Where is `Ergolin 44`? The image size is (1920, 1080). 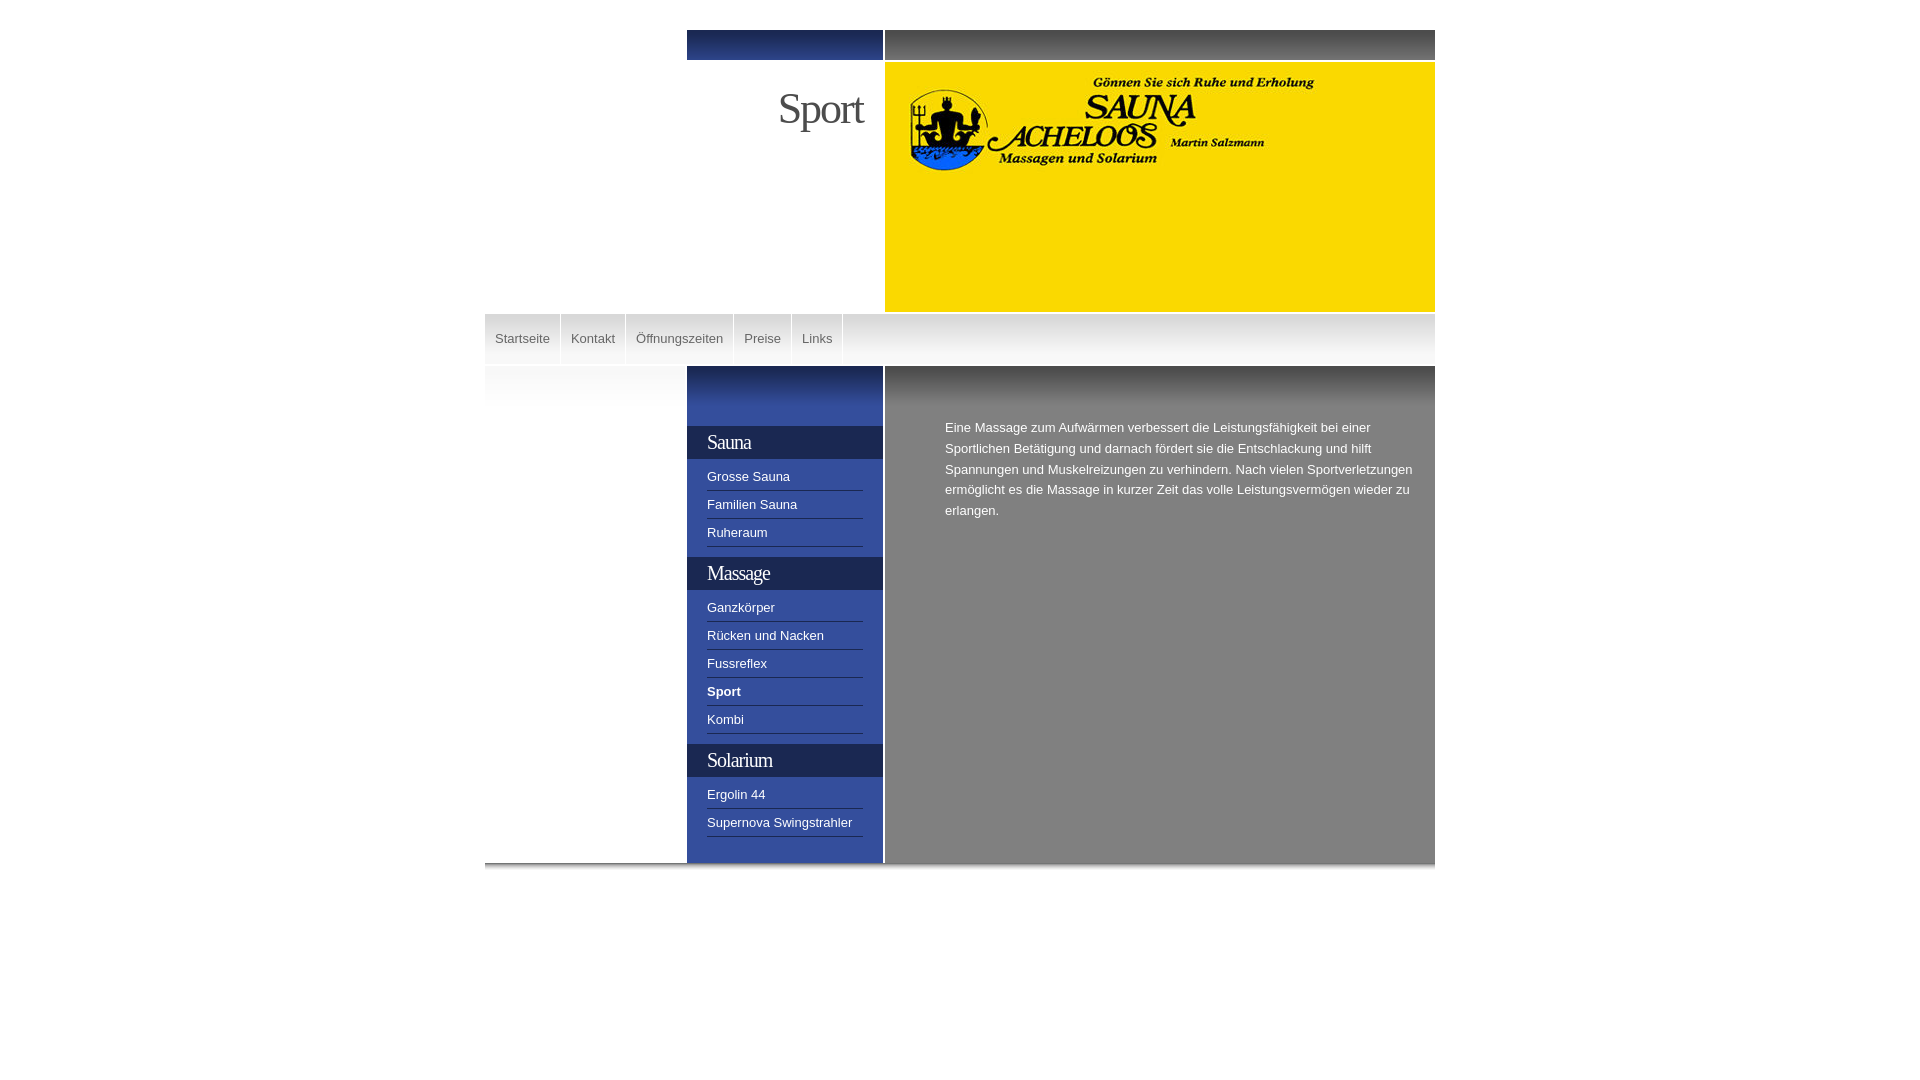 Ergolin 44 is located at coordinates (785, 798).